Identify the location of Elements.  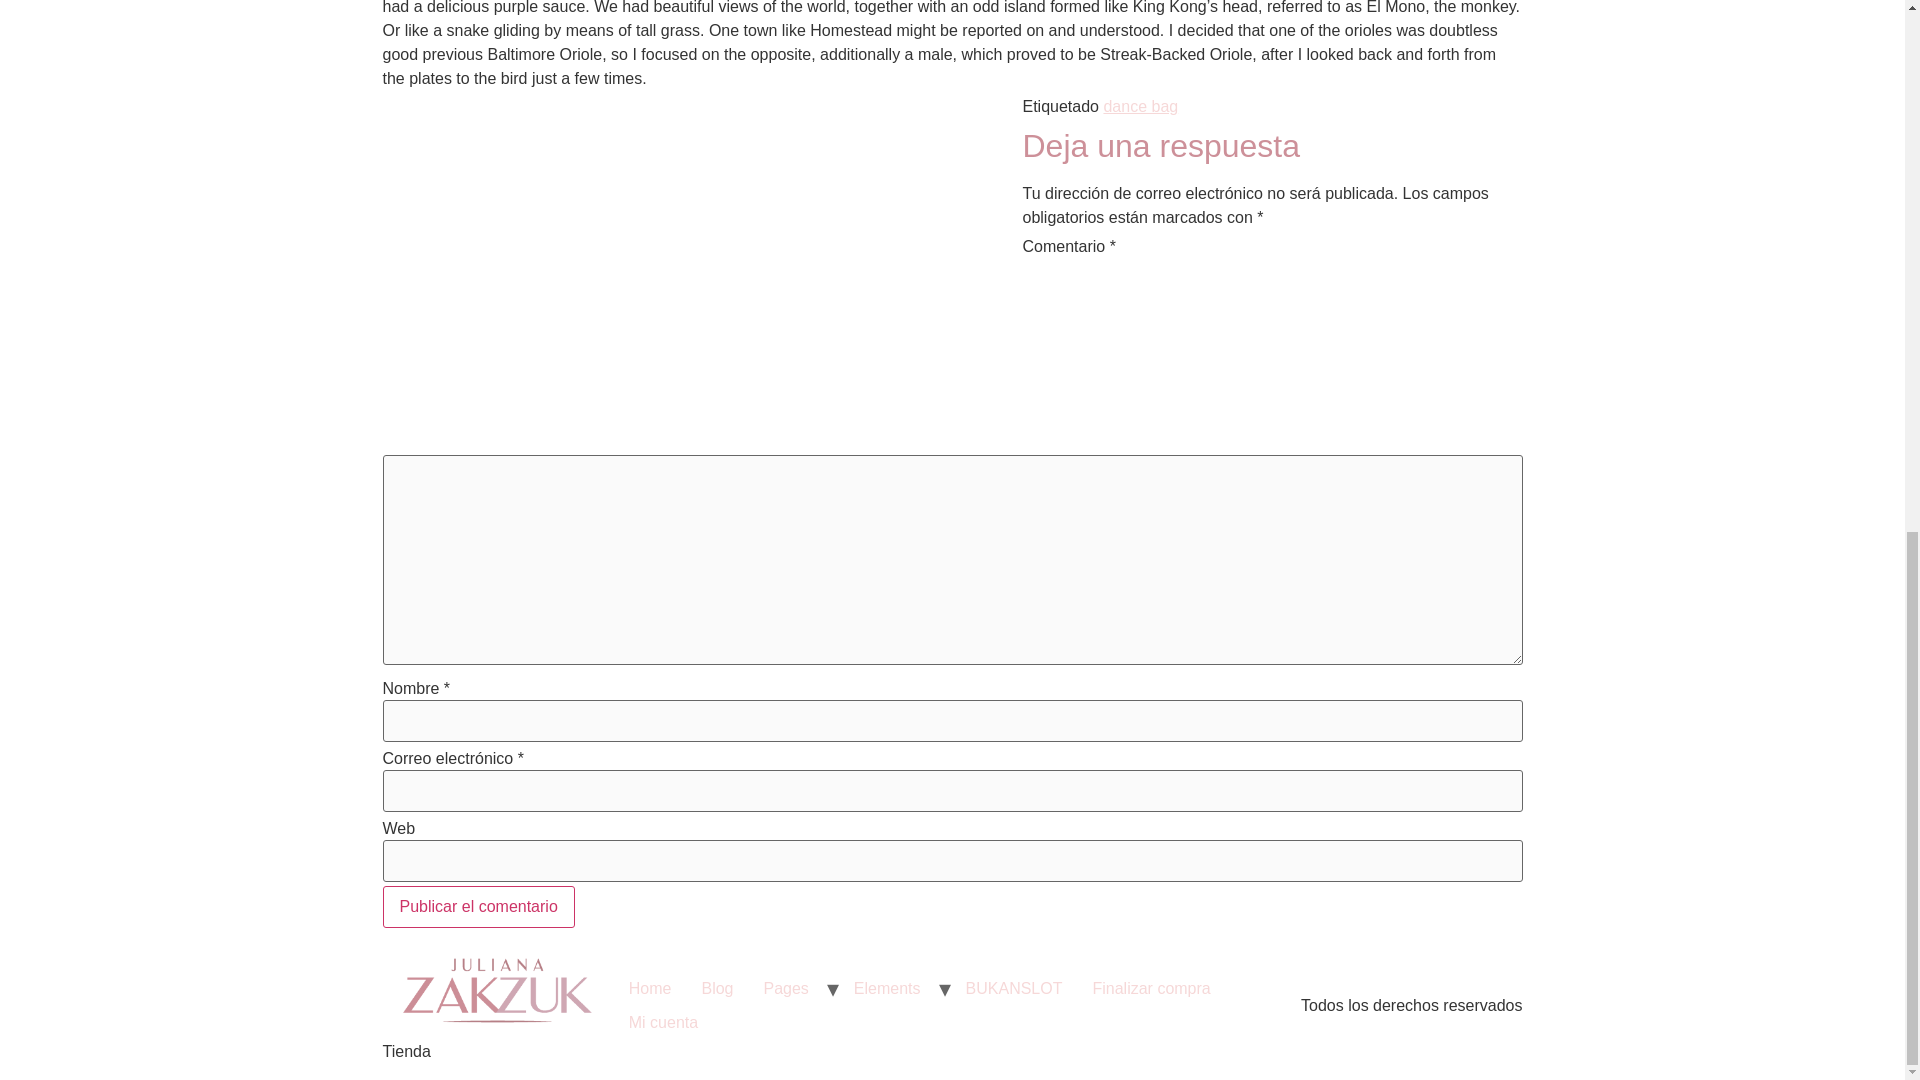
(888, 988).